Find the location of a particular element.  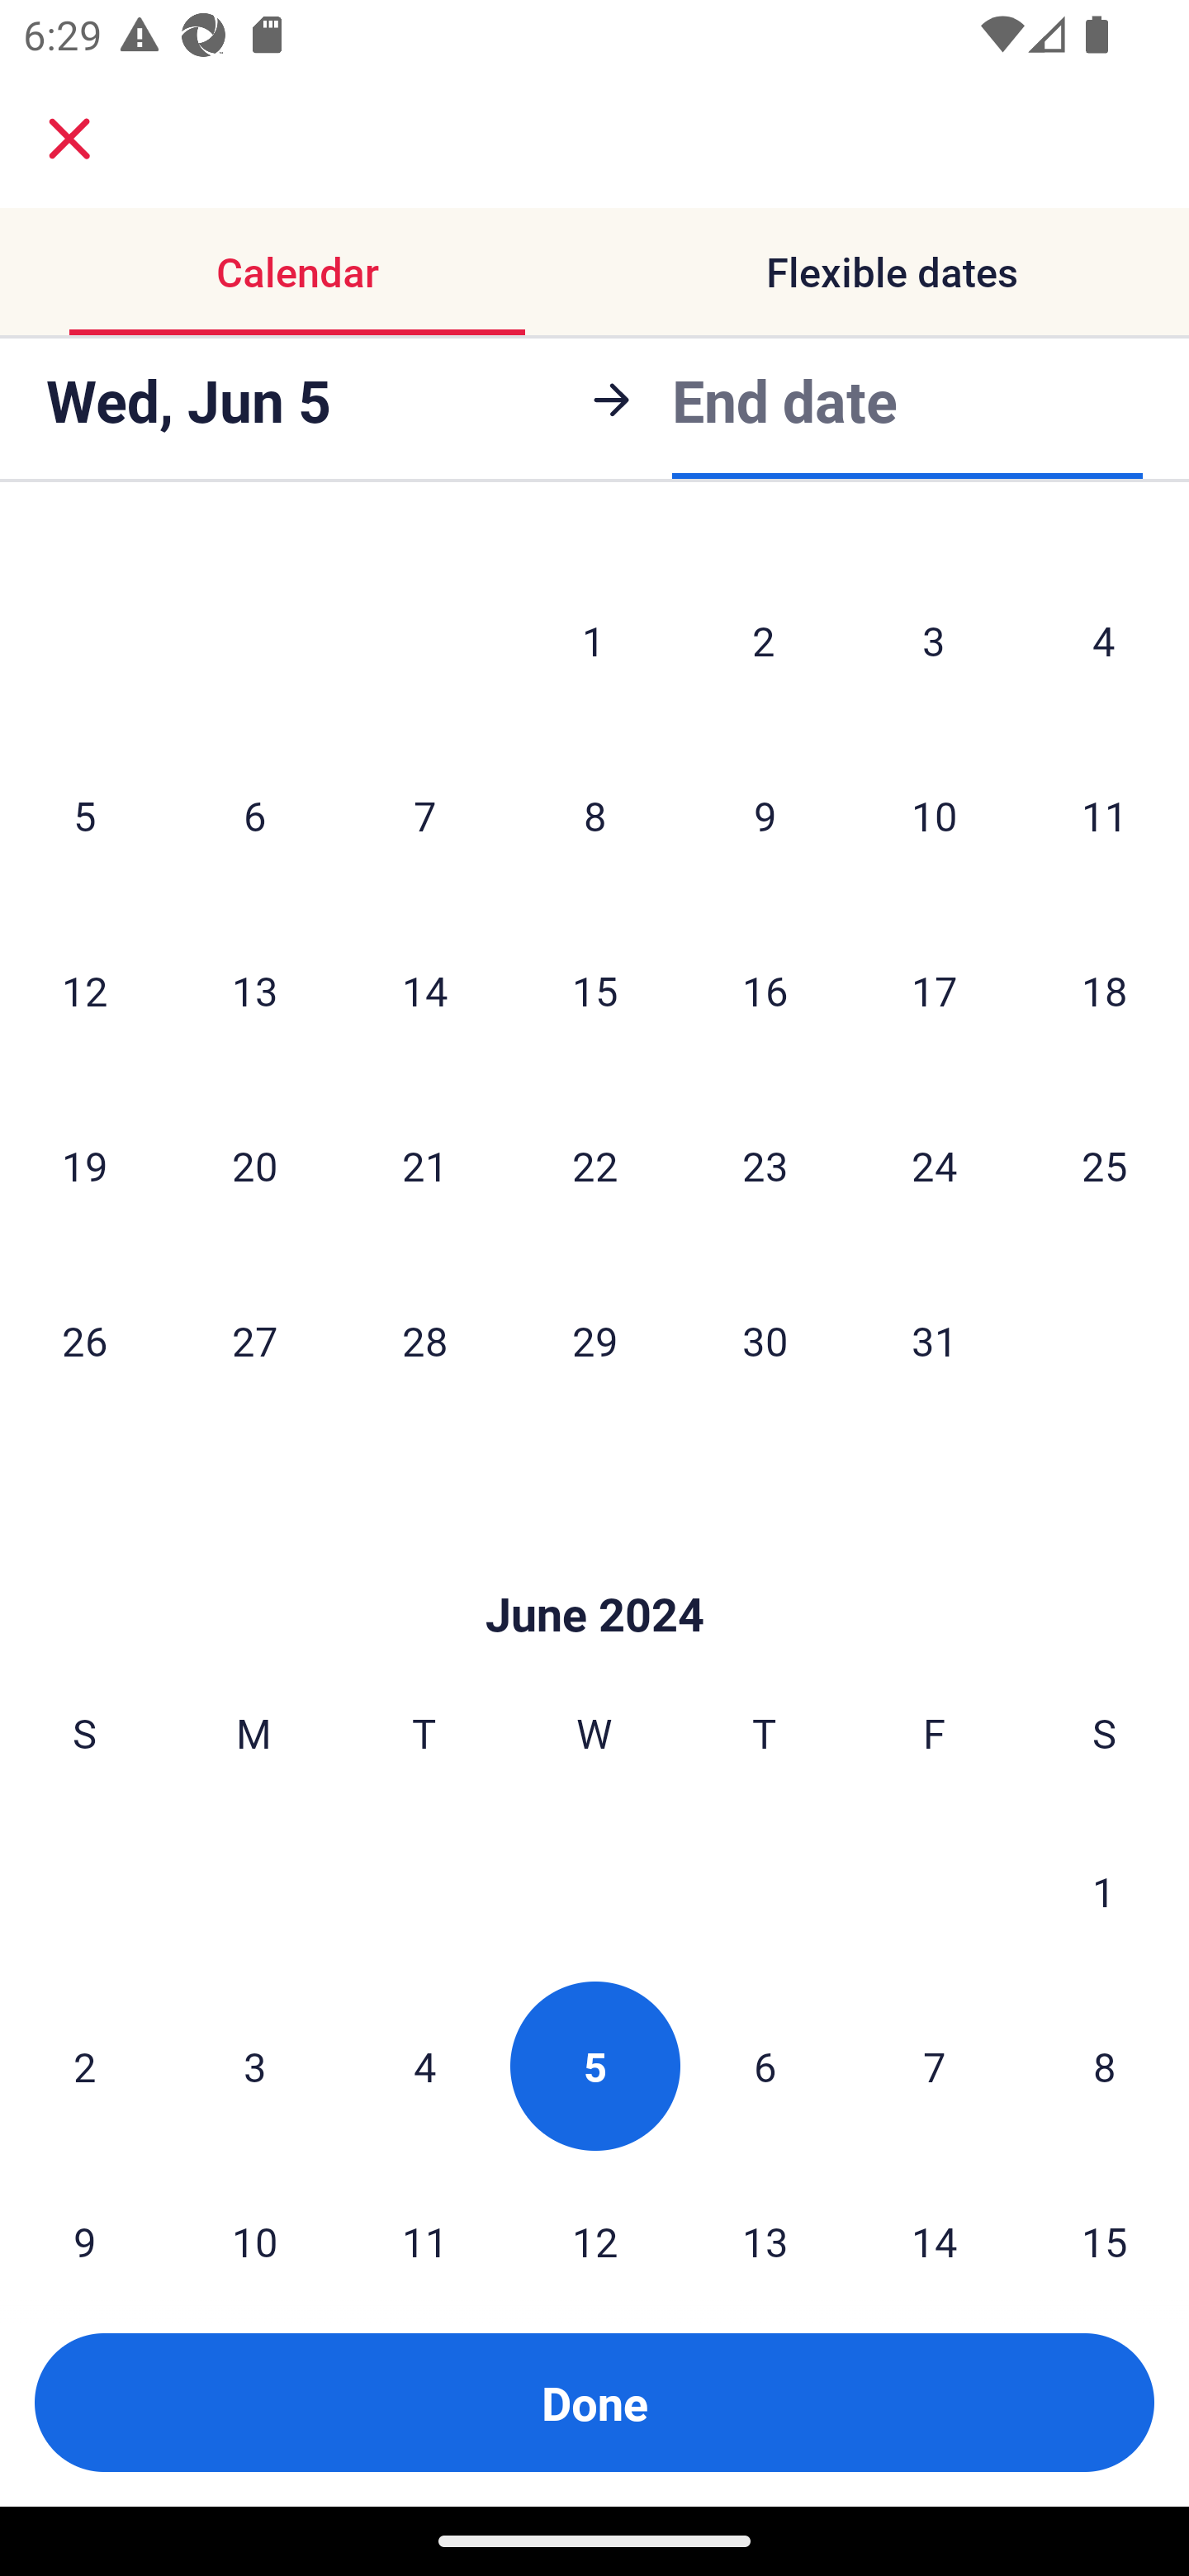

Done is located at coordinates (594, 2403).